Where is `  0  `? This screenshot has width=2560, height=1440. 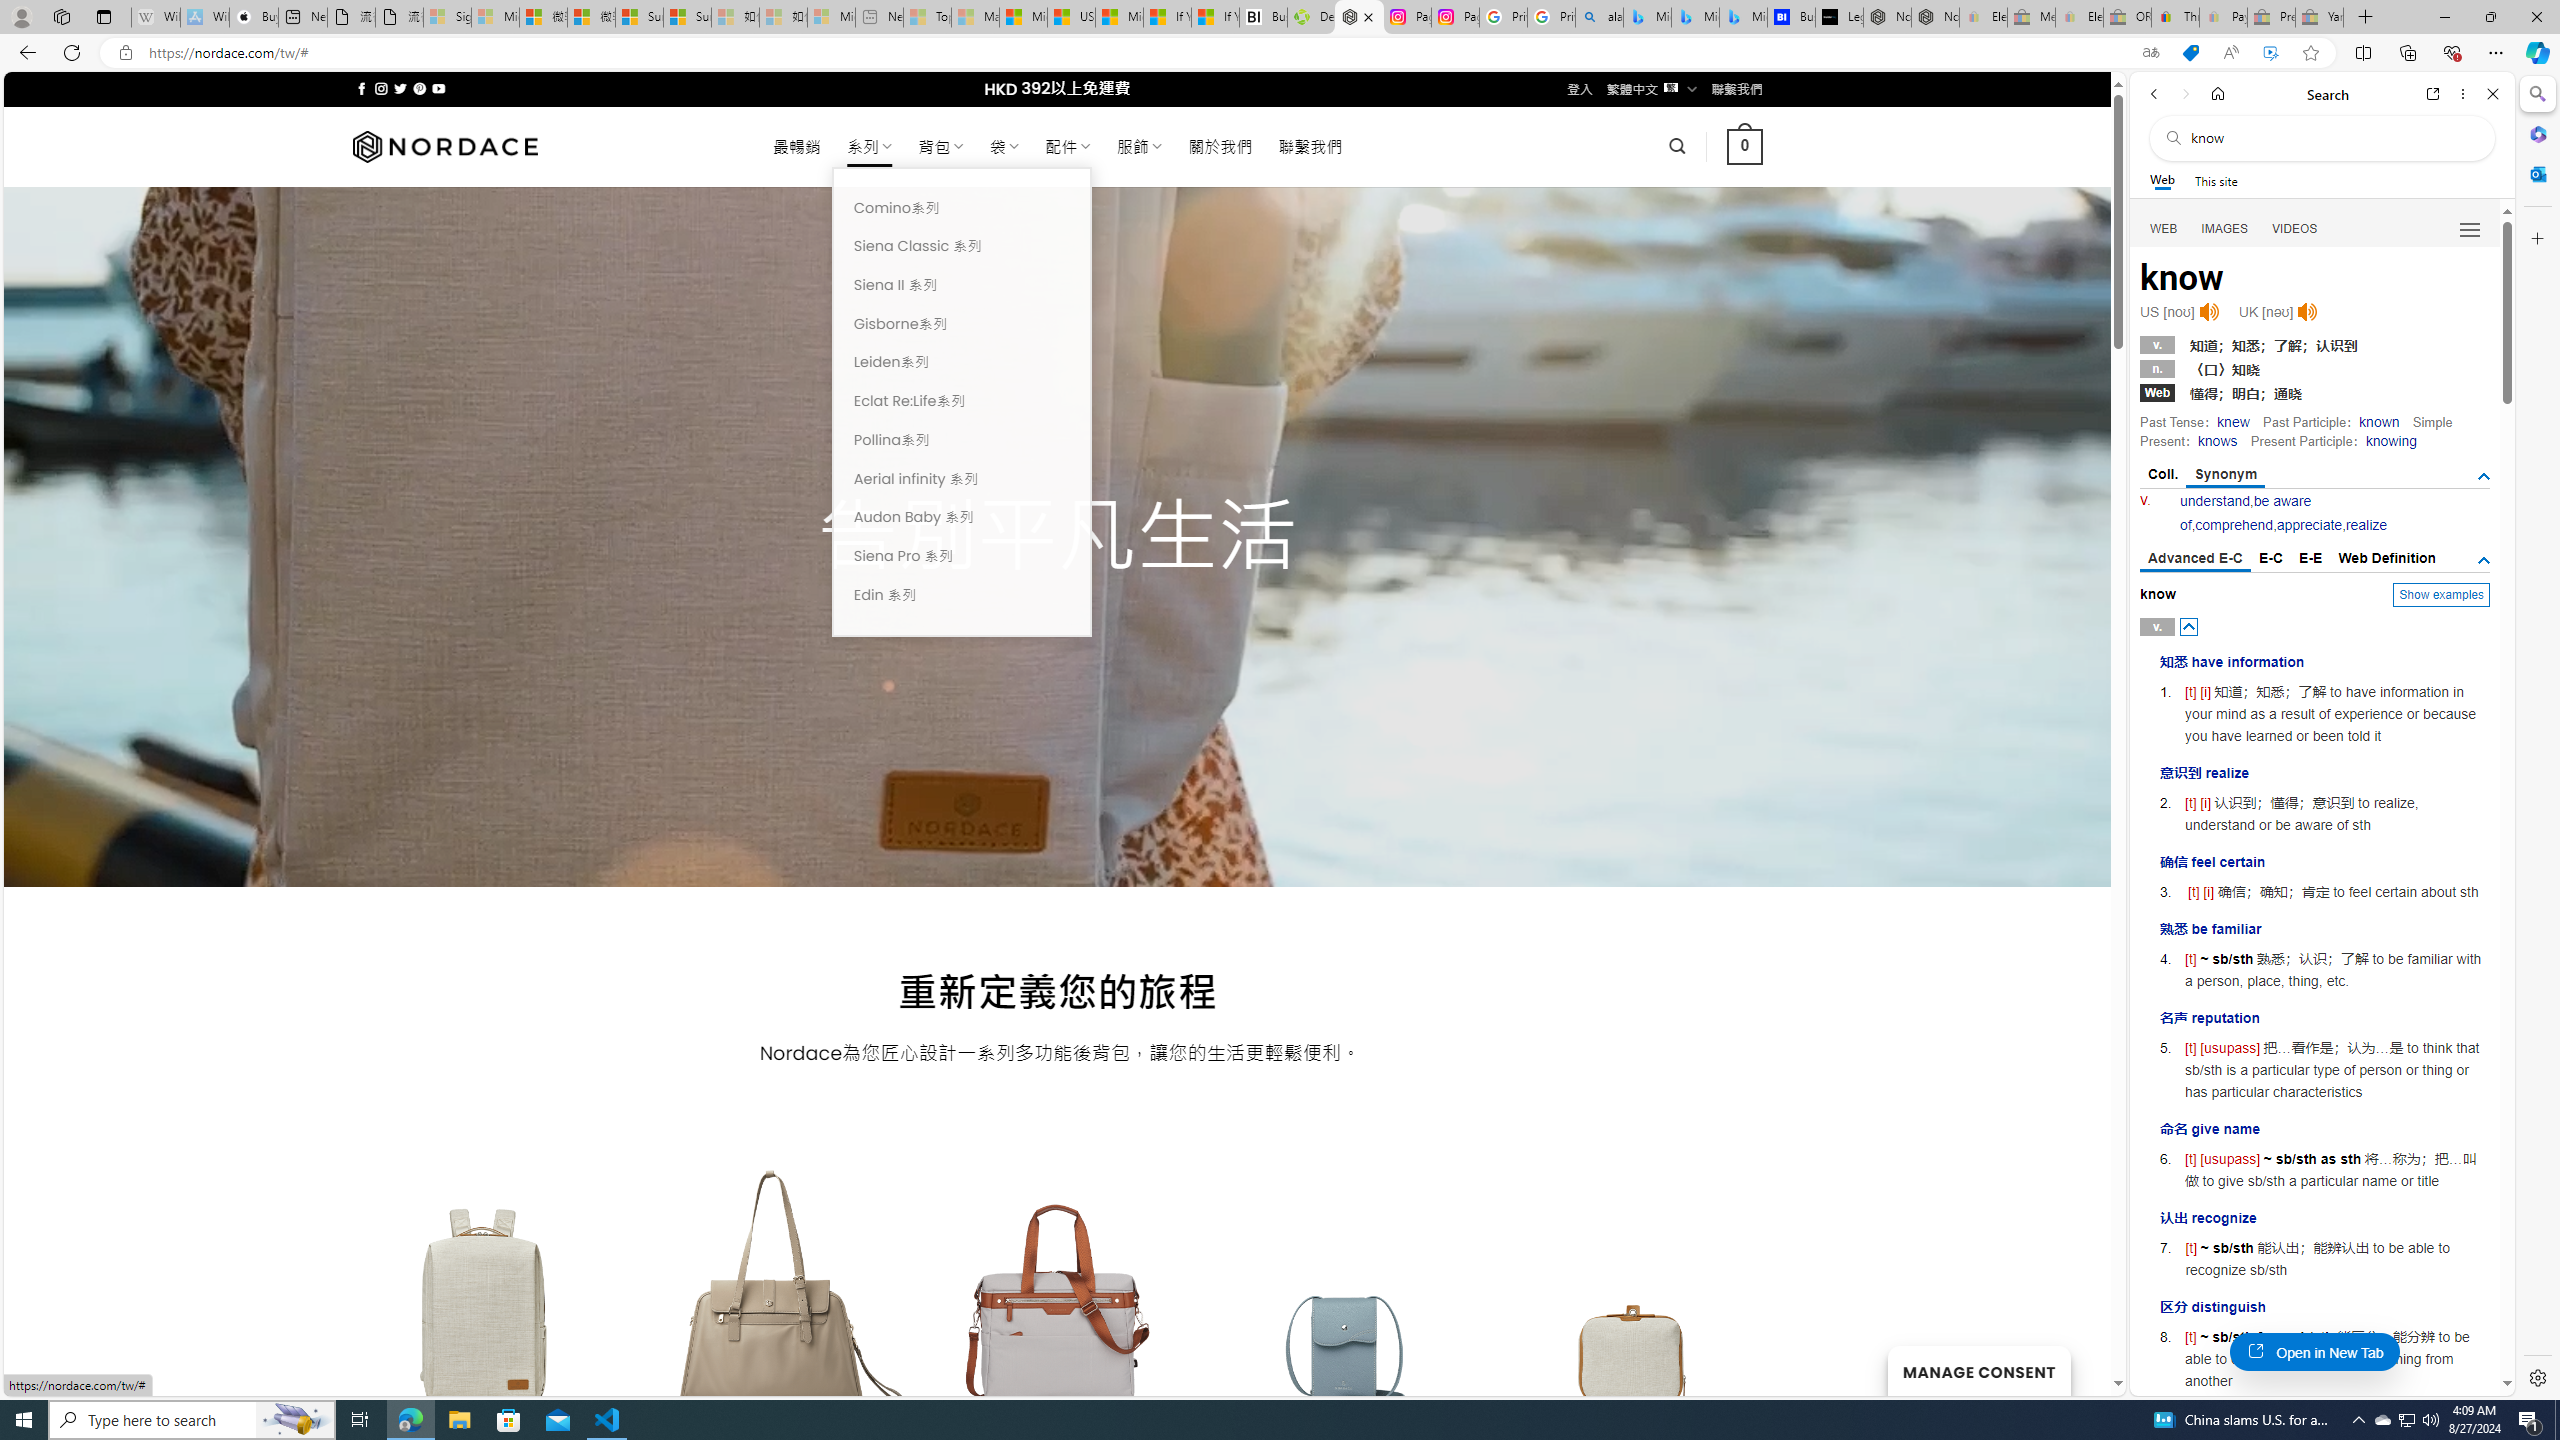   0   is located at coordinates (1746, 146).